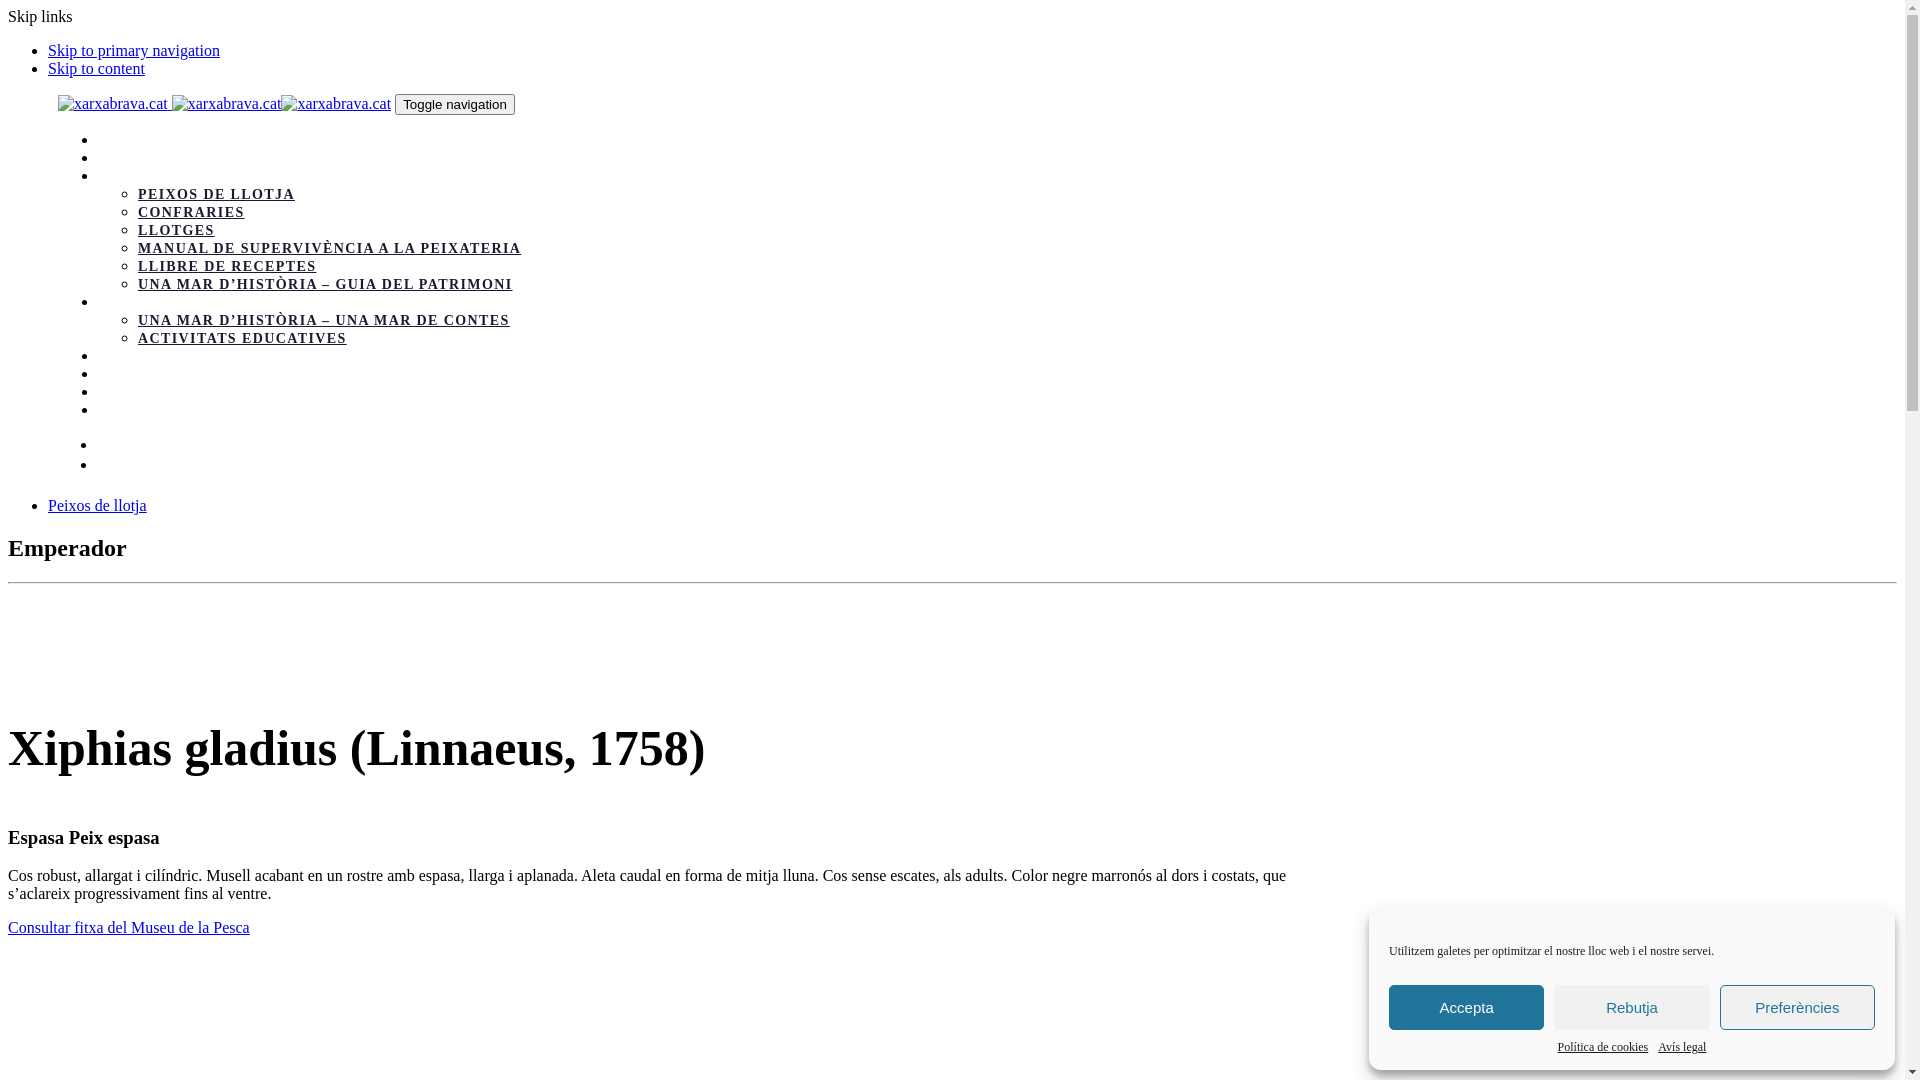  Describe the element at coordinates (242, 338) in the screenshot. I see `ACTIVITATS EDUCATIVES` at that location.